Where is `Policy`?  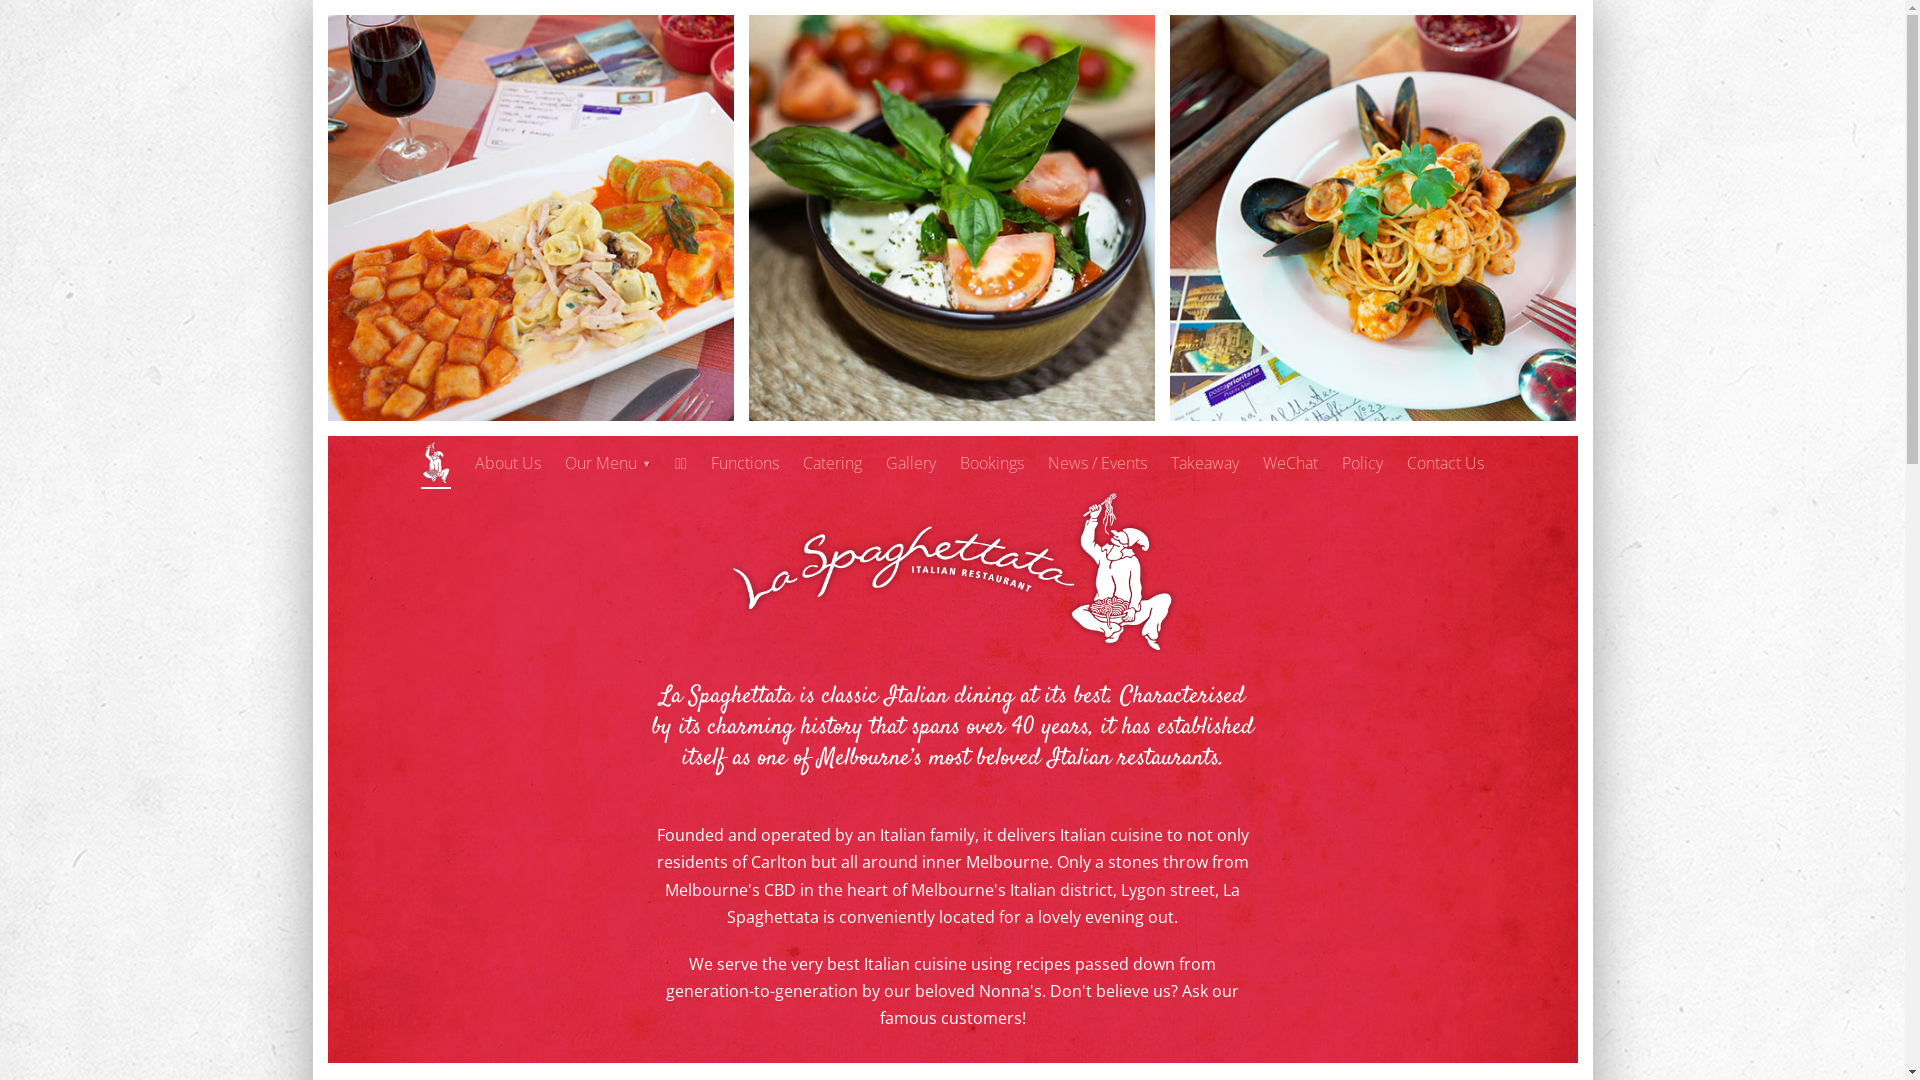 Policy is located at coordinates (1362, 464).